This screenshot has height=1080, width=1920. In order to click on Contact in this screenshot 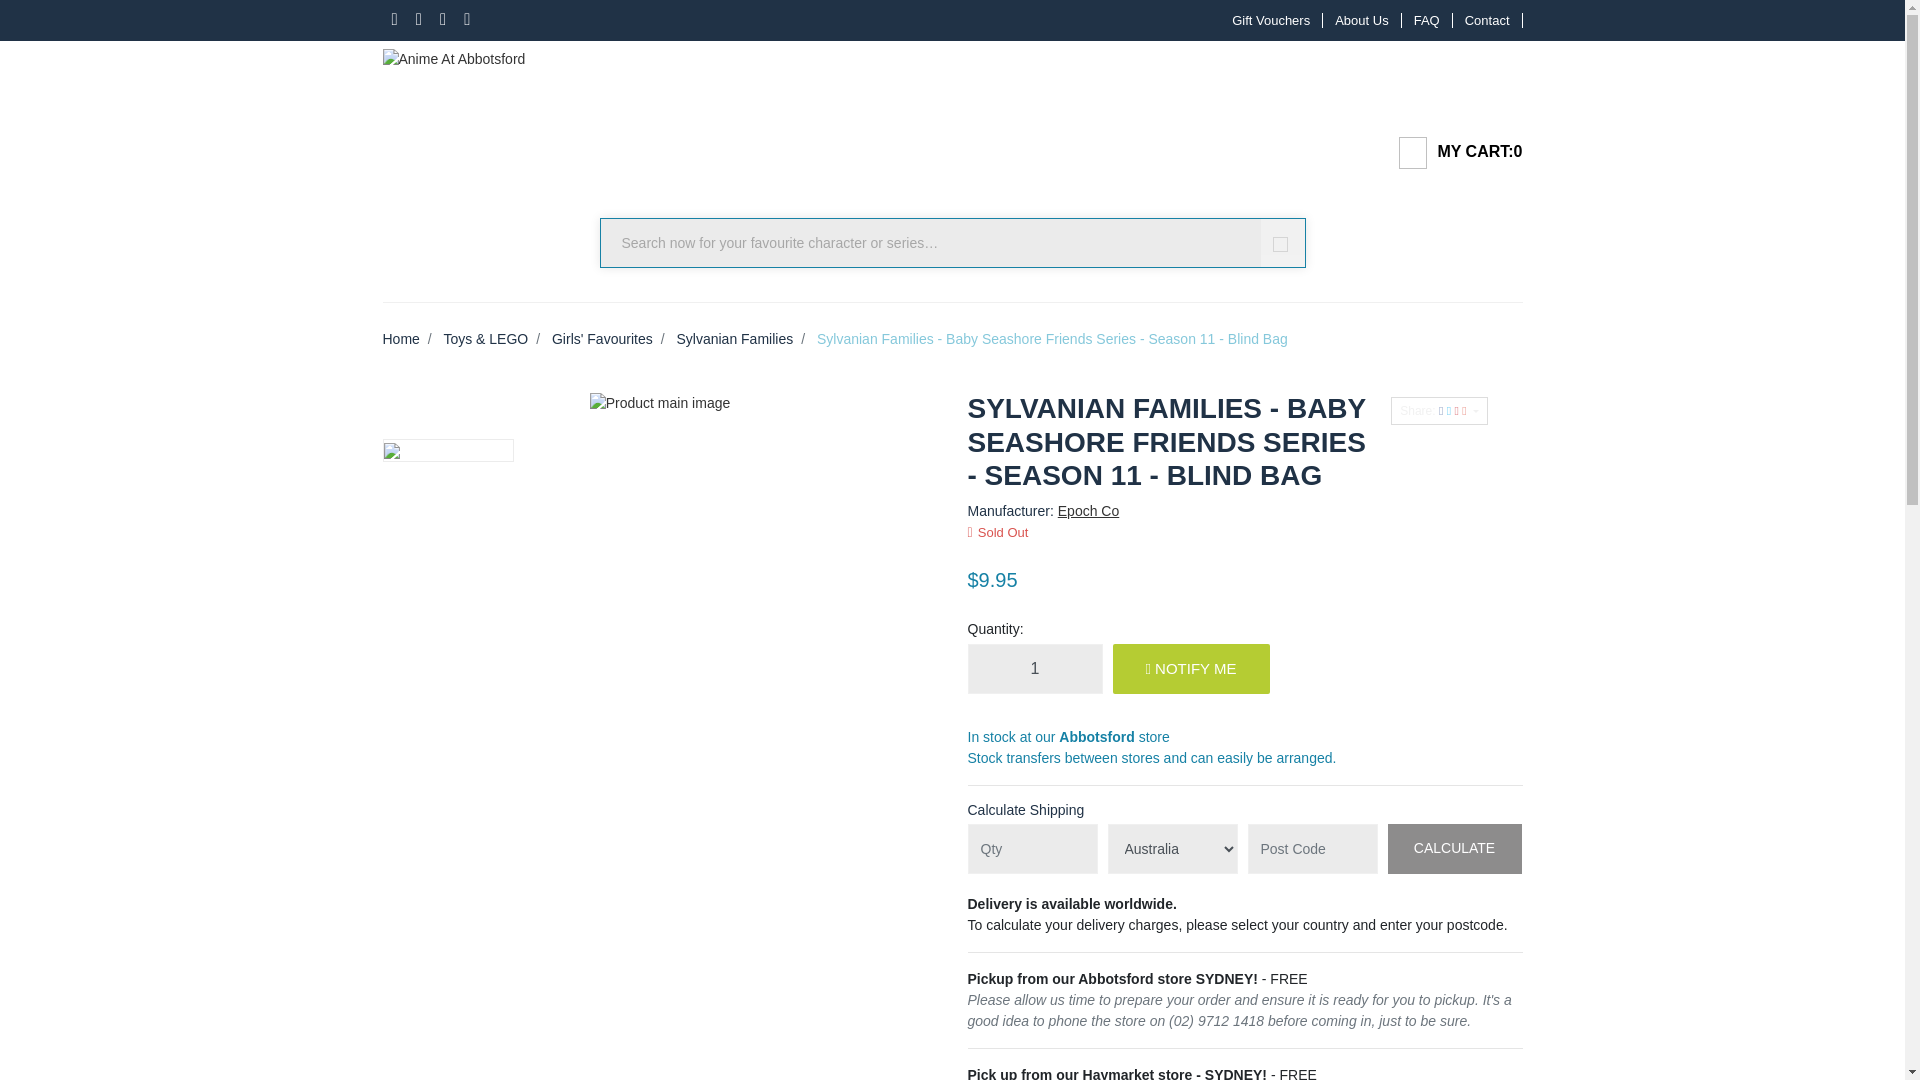, I will do `click(1488, 20)`.